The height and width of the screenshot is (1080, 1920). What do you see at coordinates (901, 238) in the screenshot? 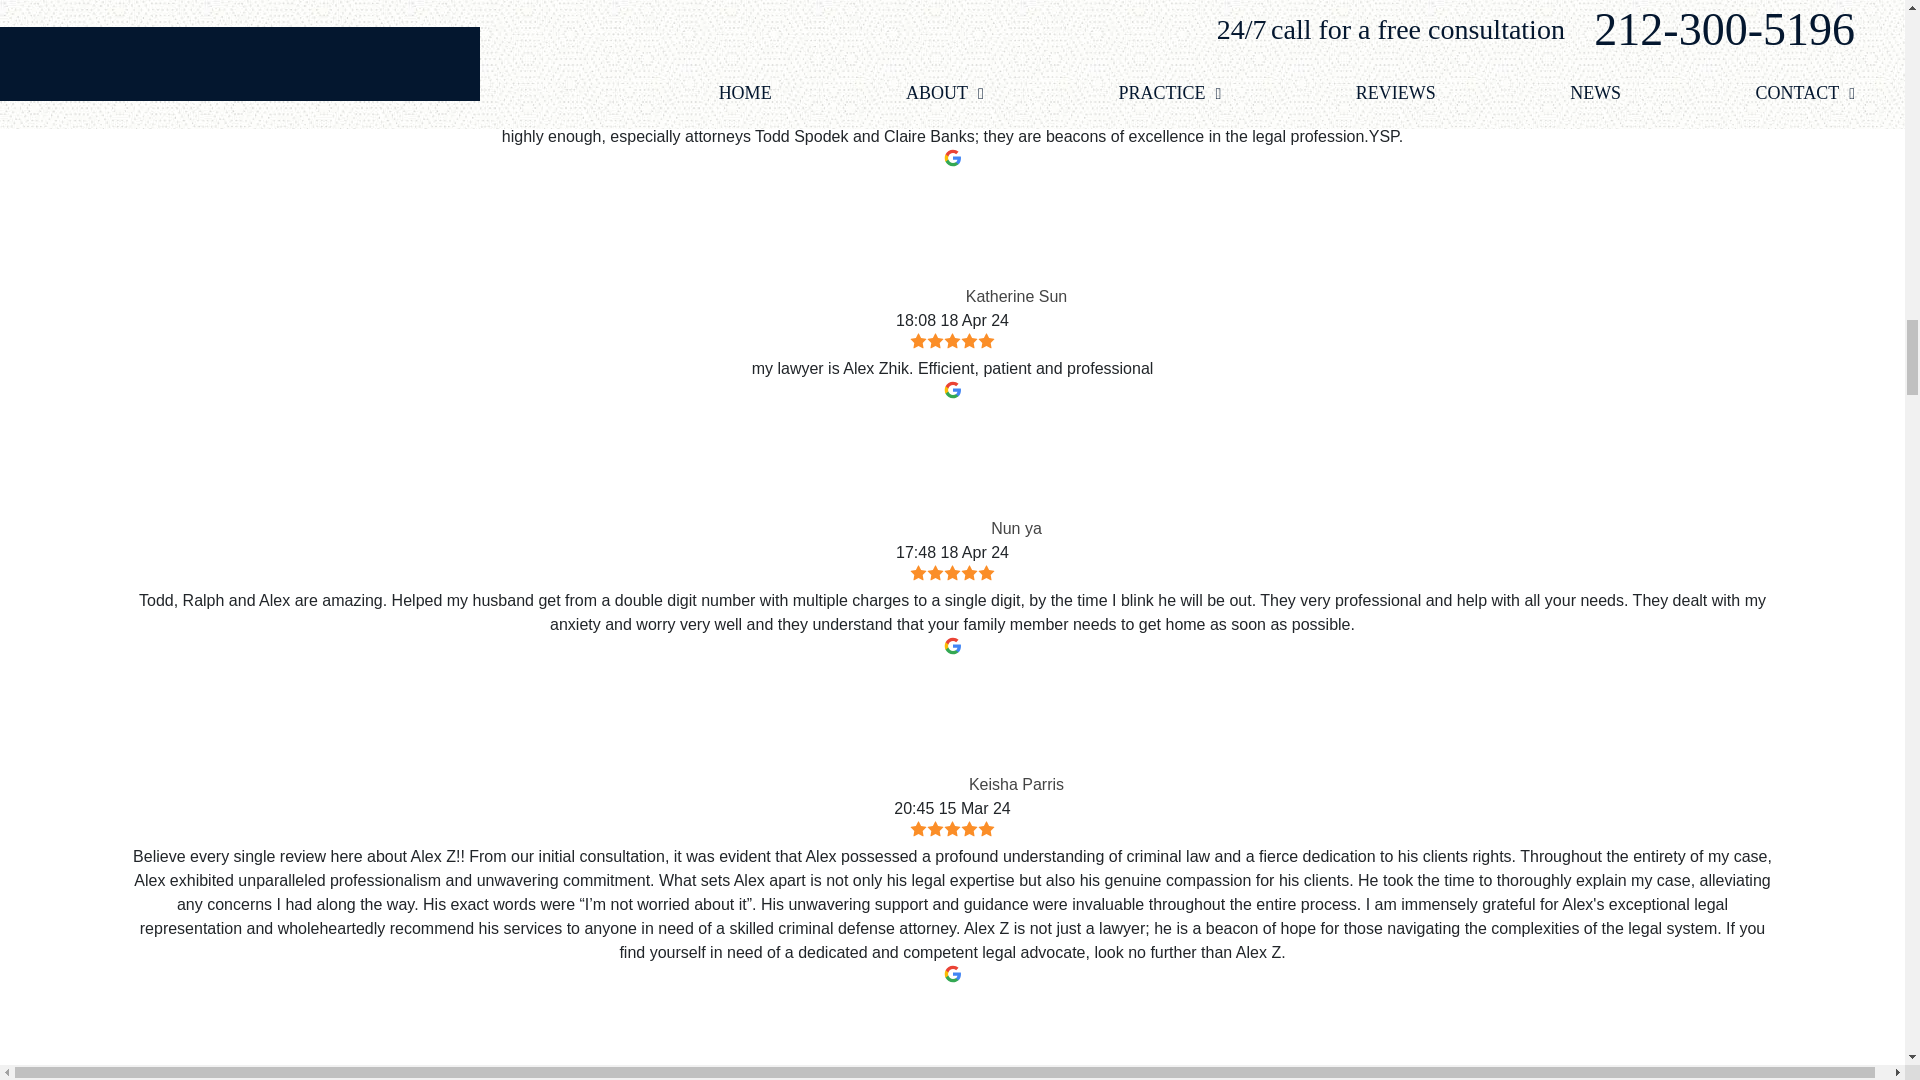
I see `Katherine Sun` at bounding box center [901, 238].